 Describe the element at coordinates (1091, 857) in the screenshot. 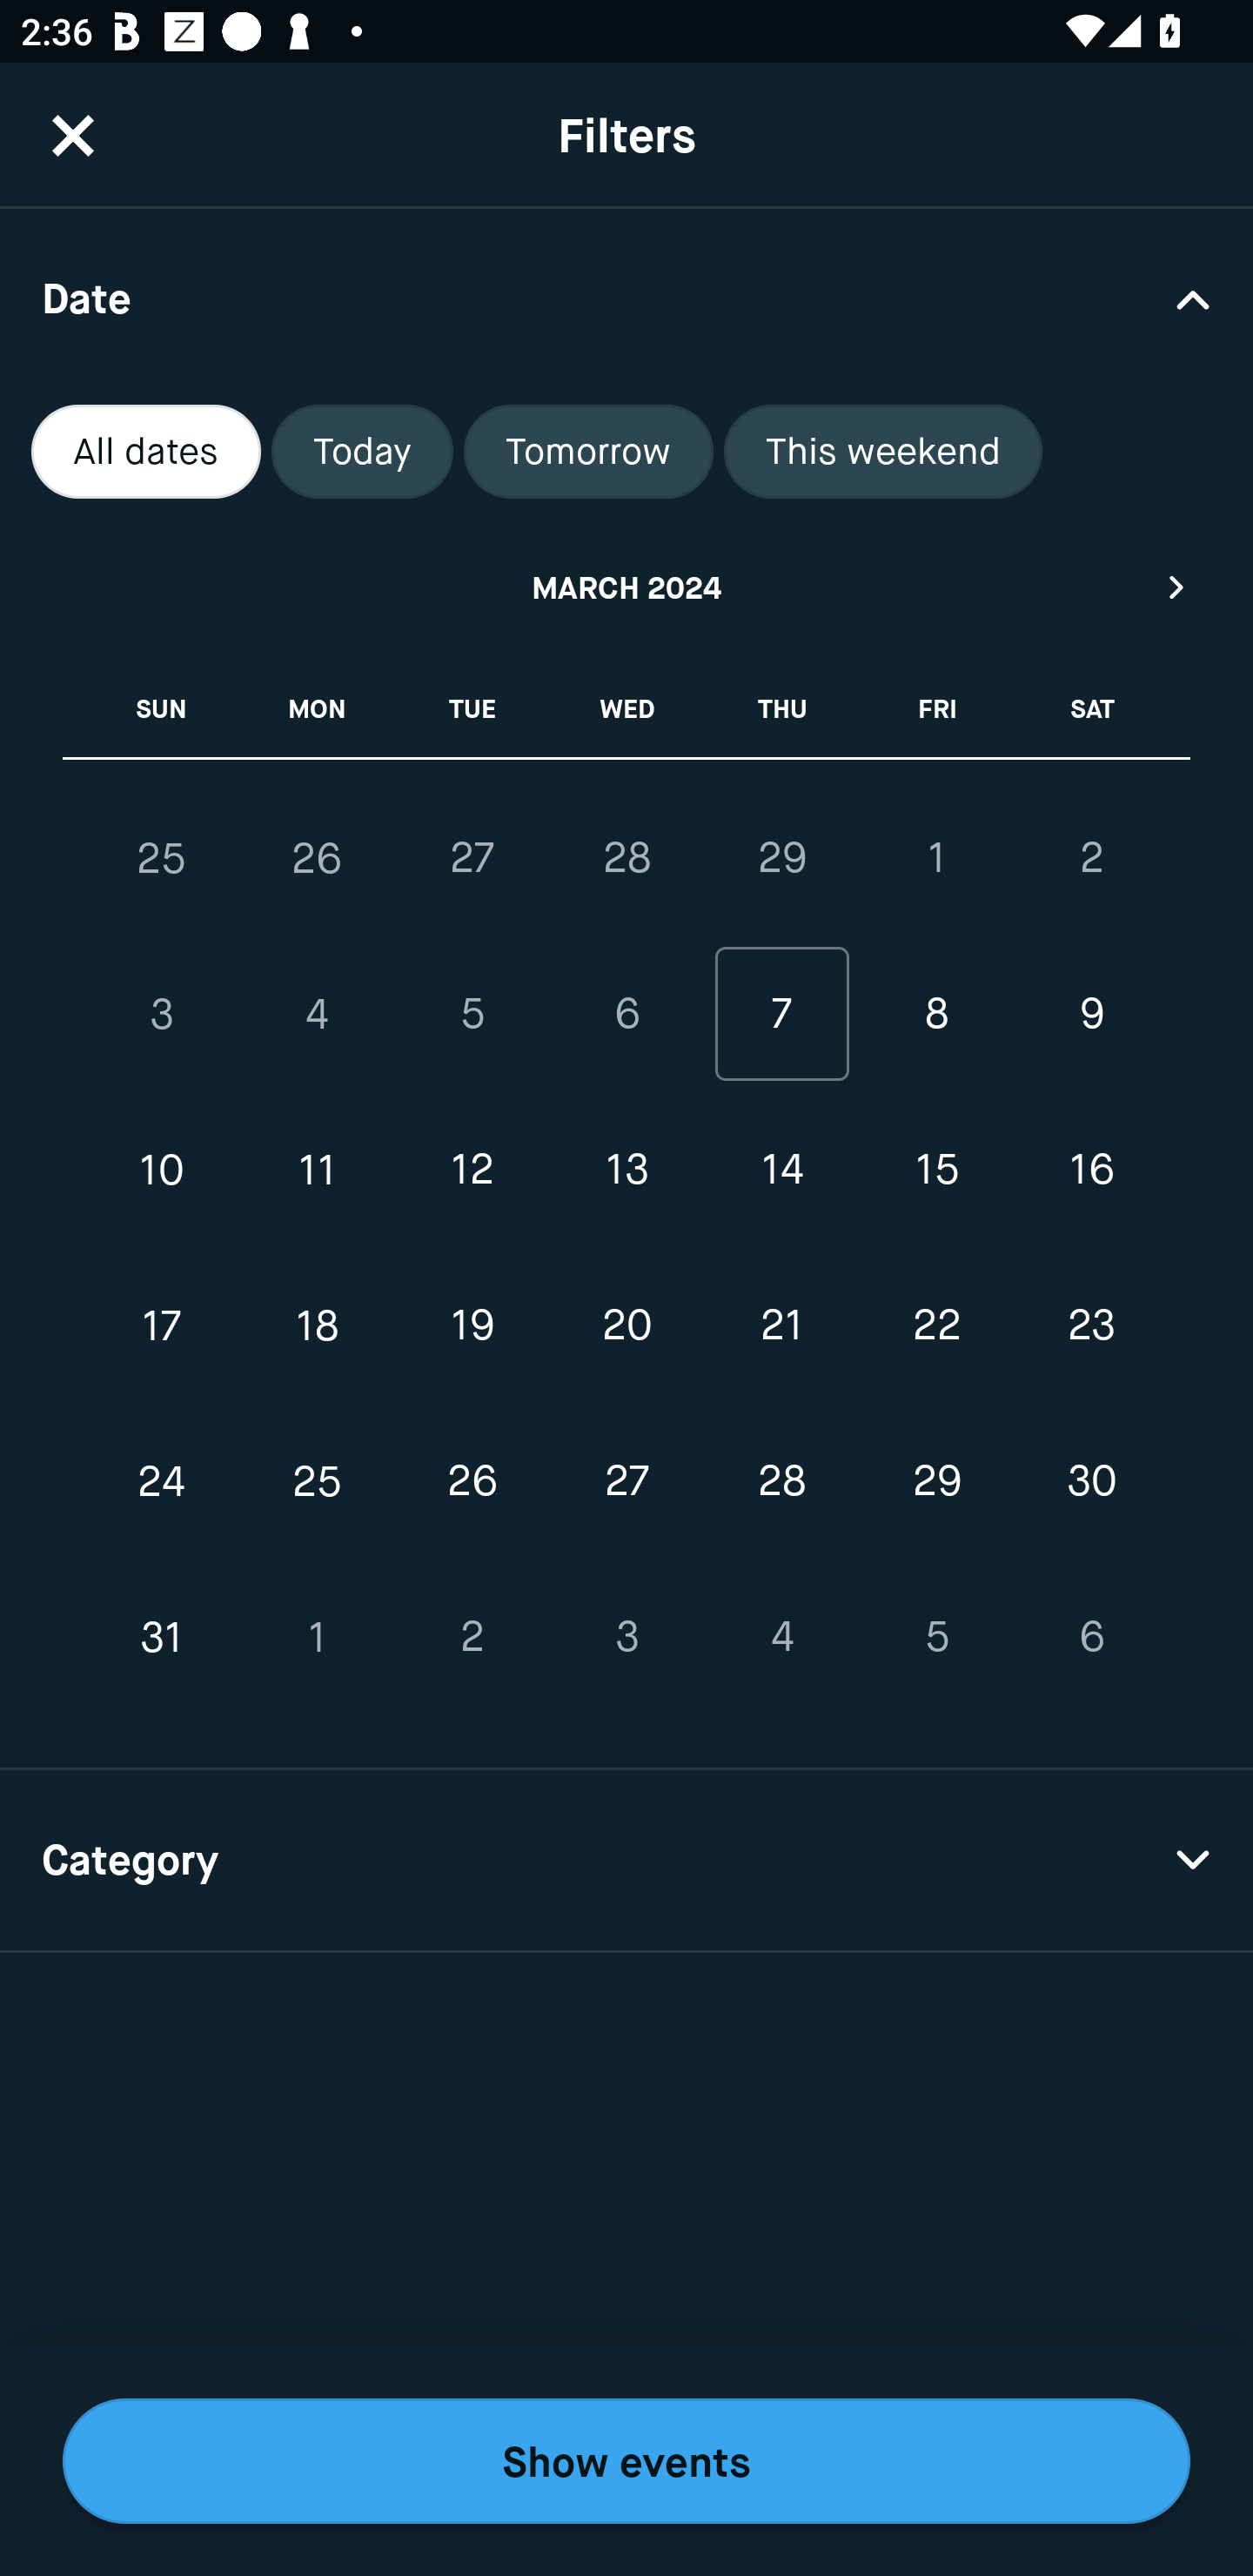

I see `2` at that location.